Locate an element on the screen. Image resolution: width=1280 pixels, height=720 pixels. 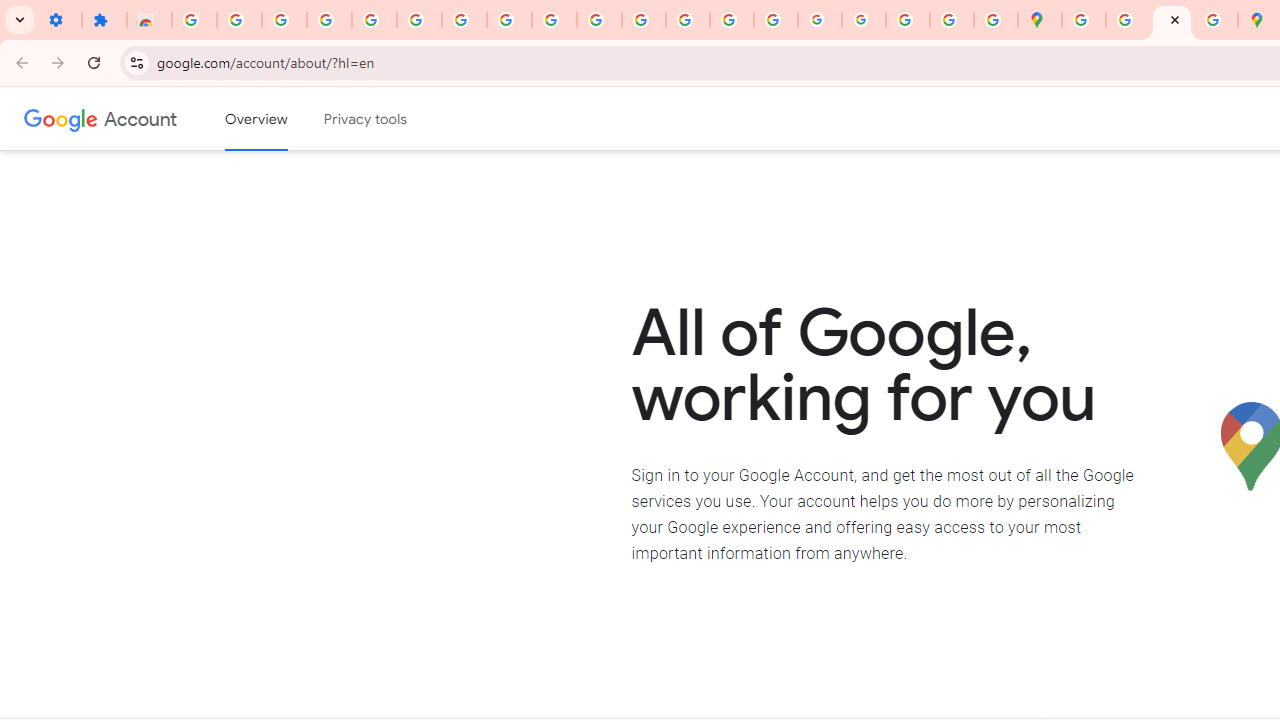
Google Maps is located at coordinates (1040, 20).